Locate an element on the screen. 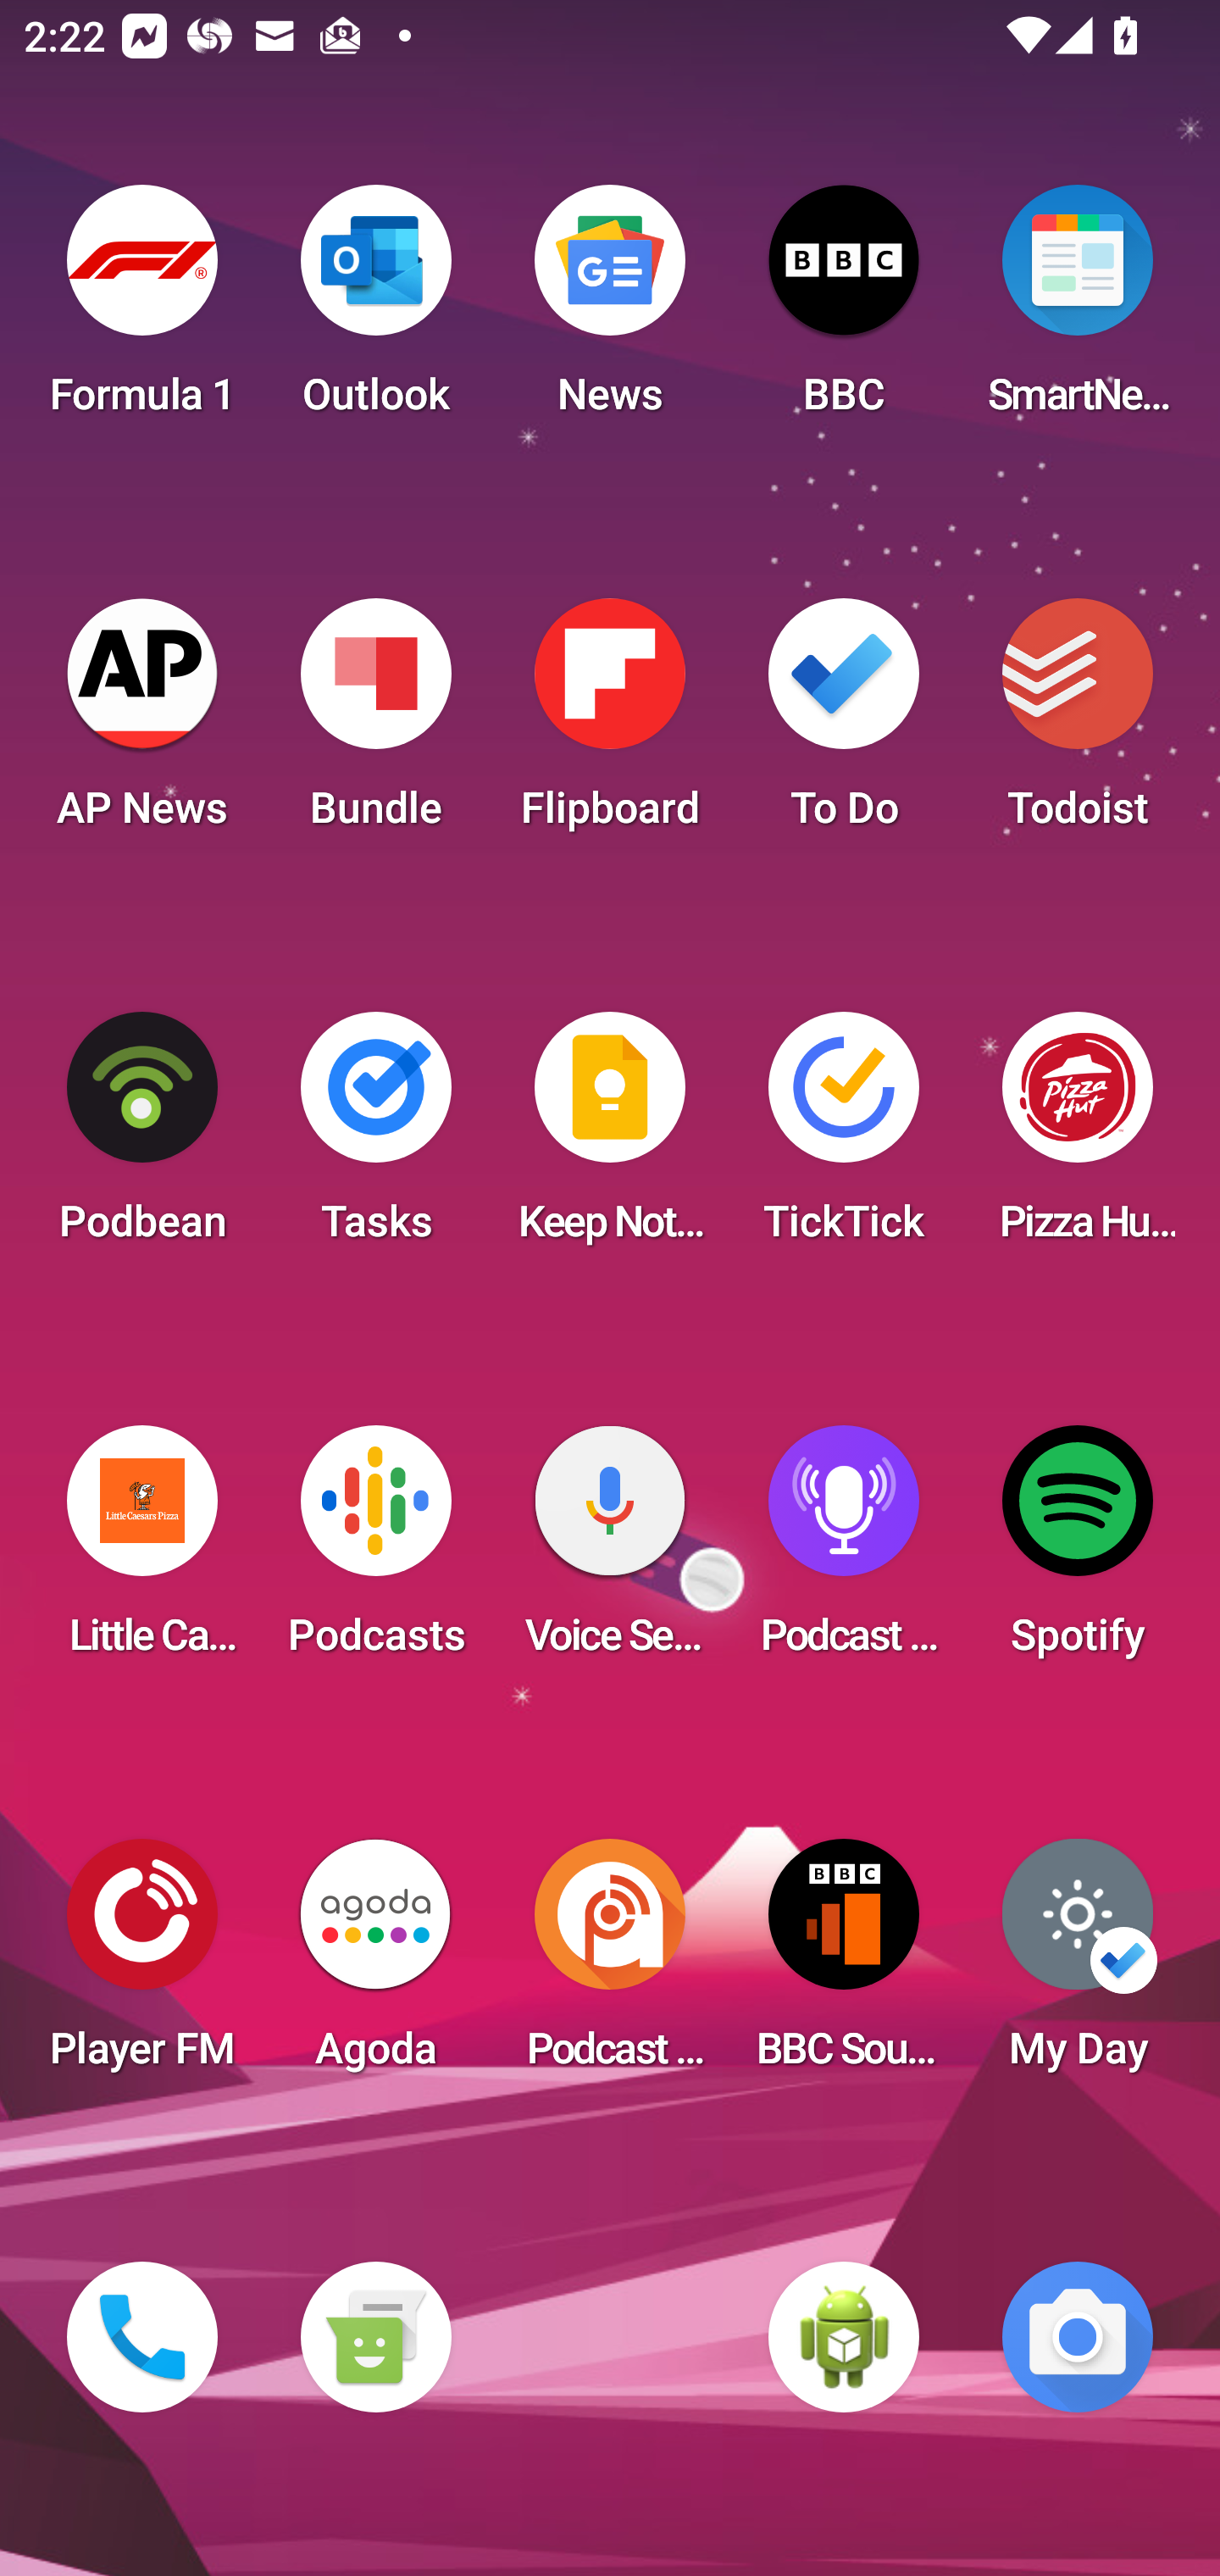 The width and height of the screenshot is (1220, 2576). Tasks is located at coordinates (375, 1137).